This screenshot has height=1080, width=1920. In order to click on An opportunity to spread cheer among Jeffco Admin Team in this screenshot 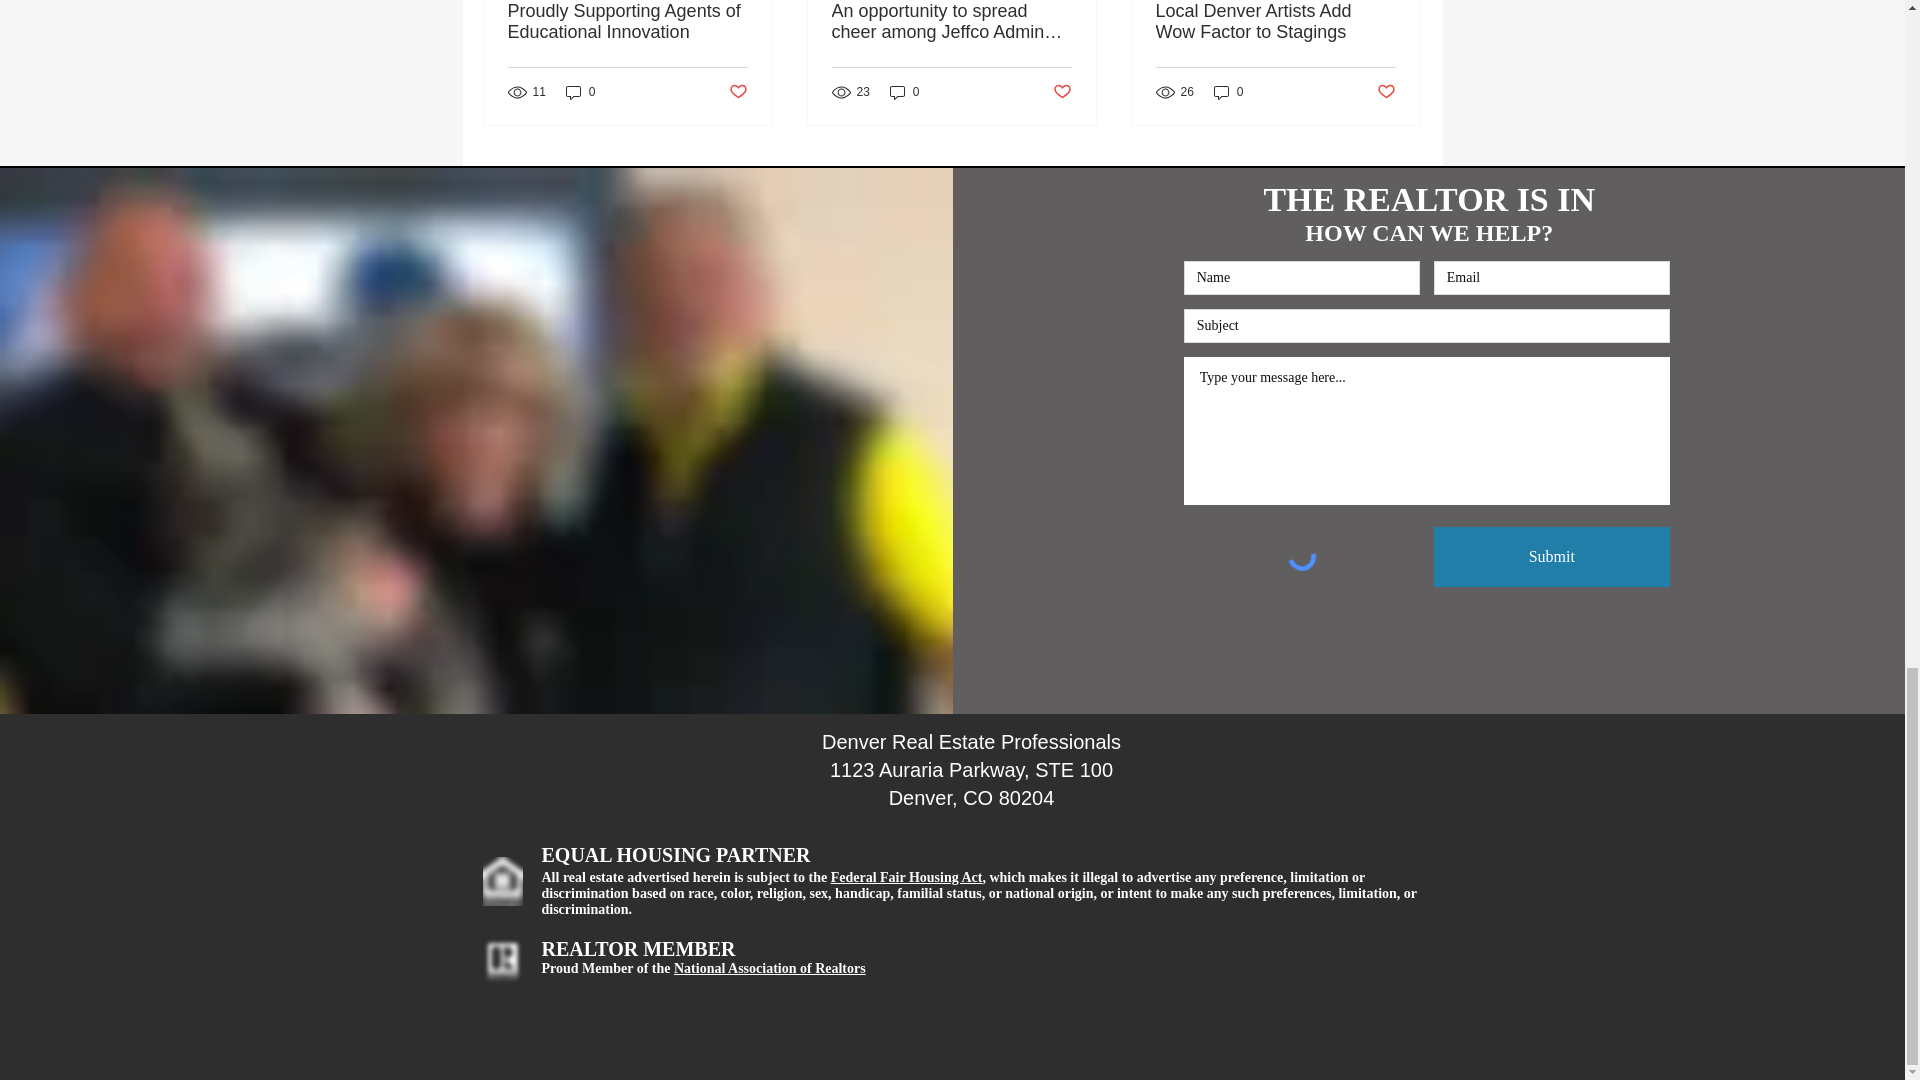, I will do `click(951, 22)`.